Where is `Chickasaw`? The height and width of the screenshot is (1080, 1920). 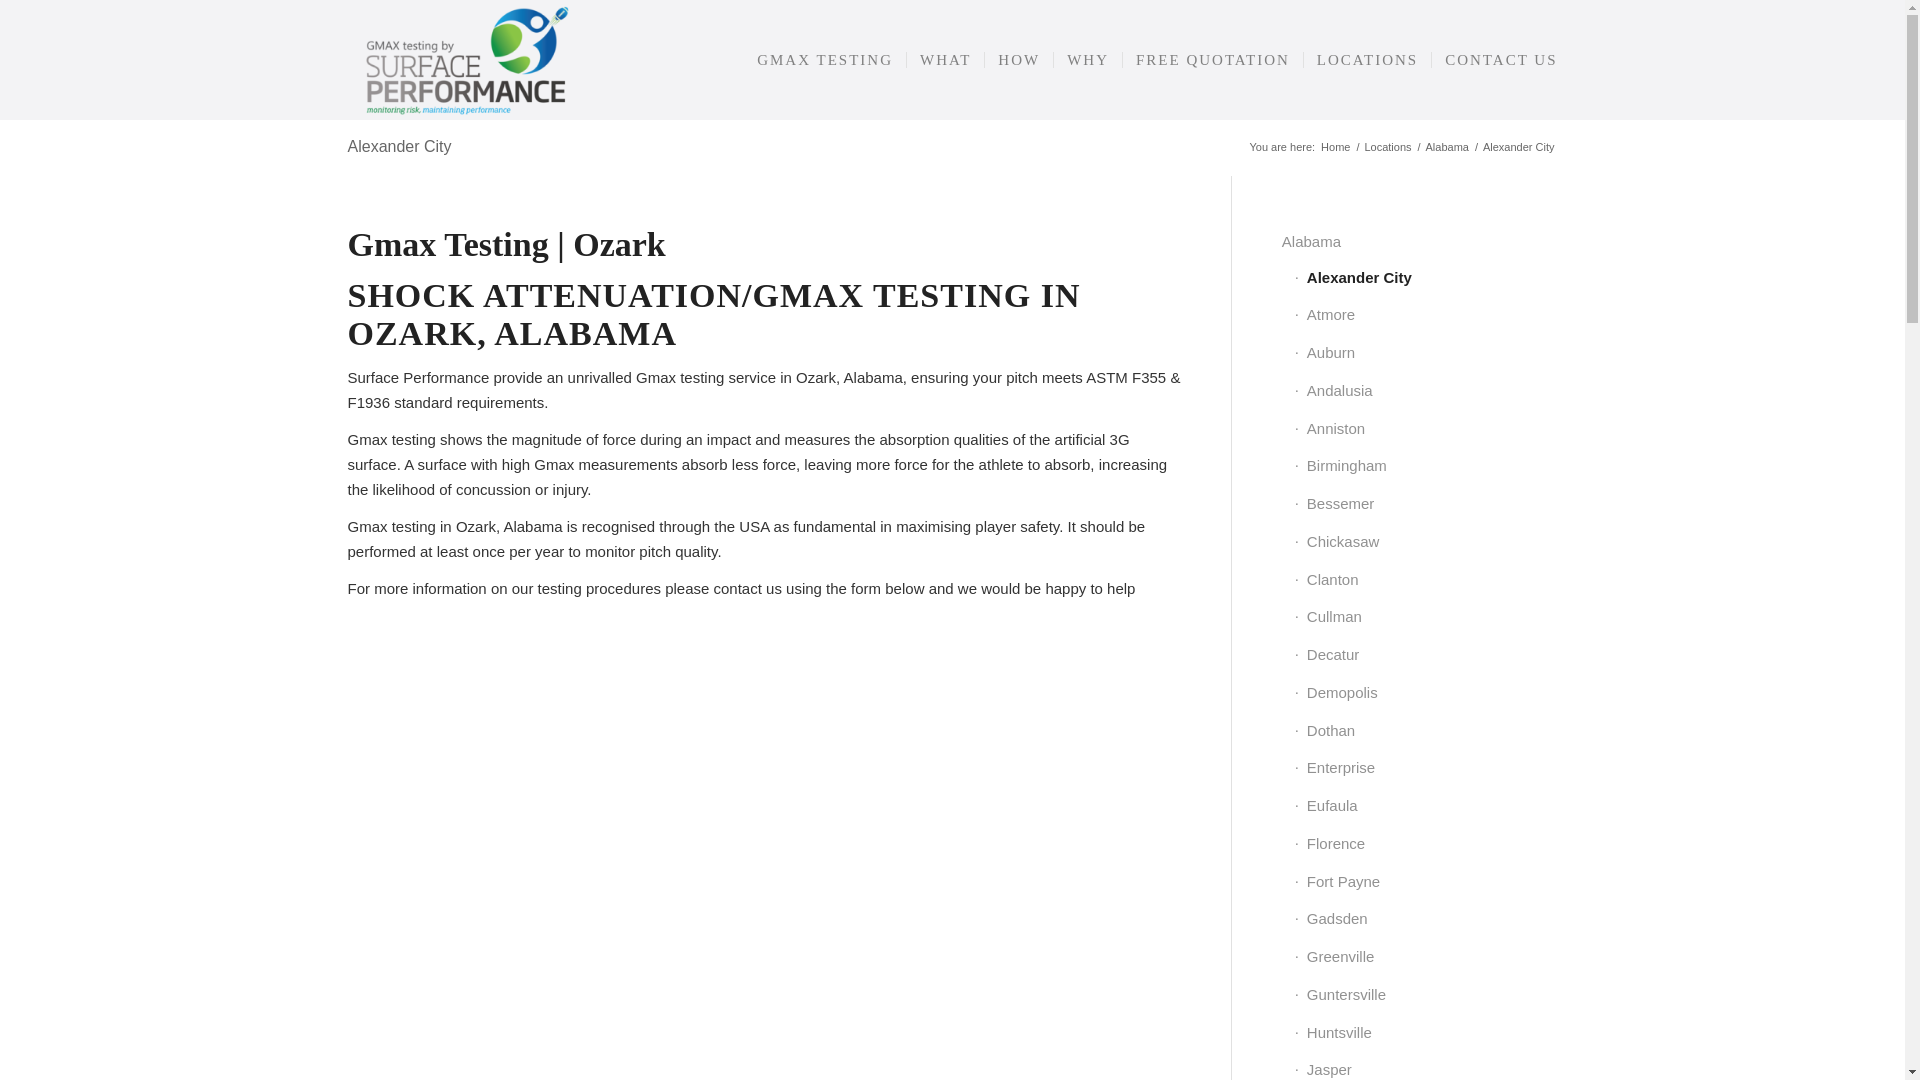 Chickasaw is located at coordinates (1426, 542).